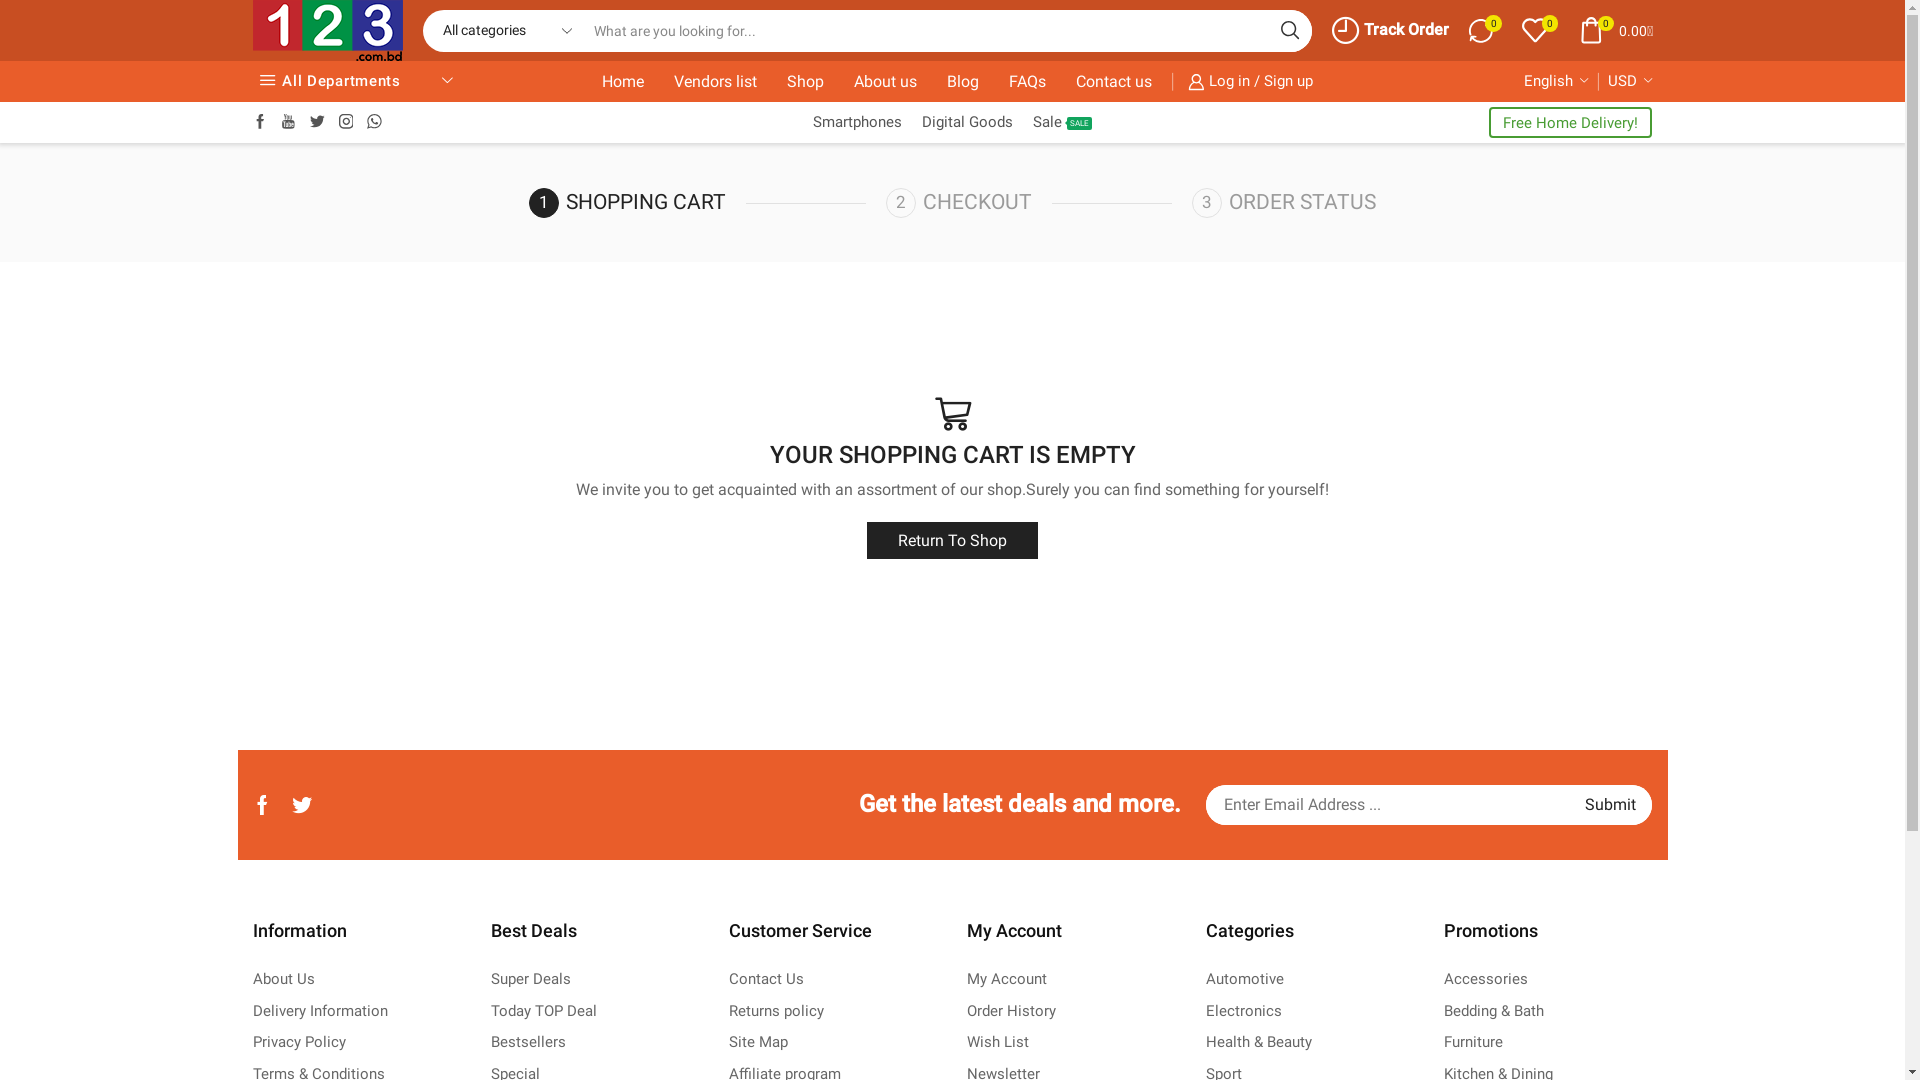 The height and width of the screenshot is (1080, 1920). What do you see at coordinates (963, 82) in the screenshot?
I see `Blog` at bounding box center [963, 82].